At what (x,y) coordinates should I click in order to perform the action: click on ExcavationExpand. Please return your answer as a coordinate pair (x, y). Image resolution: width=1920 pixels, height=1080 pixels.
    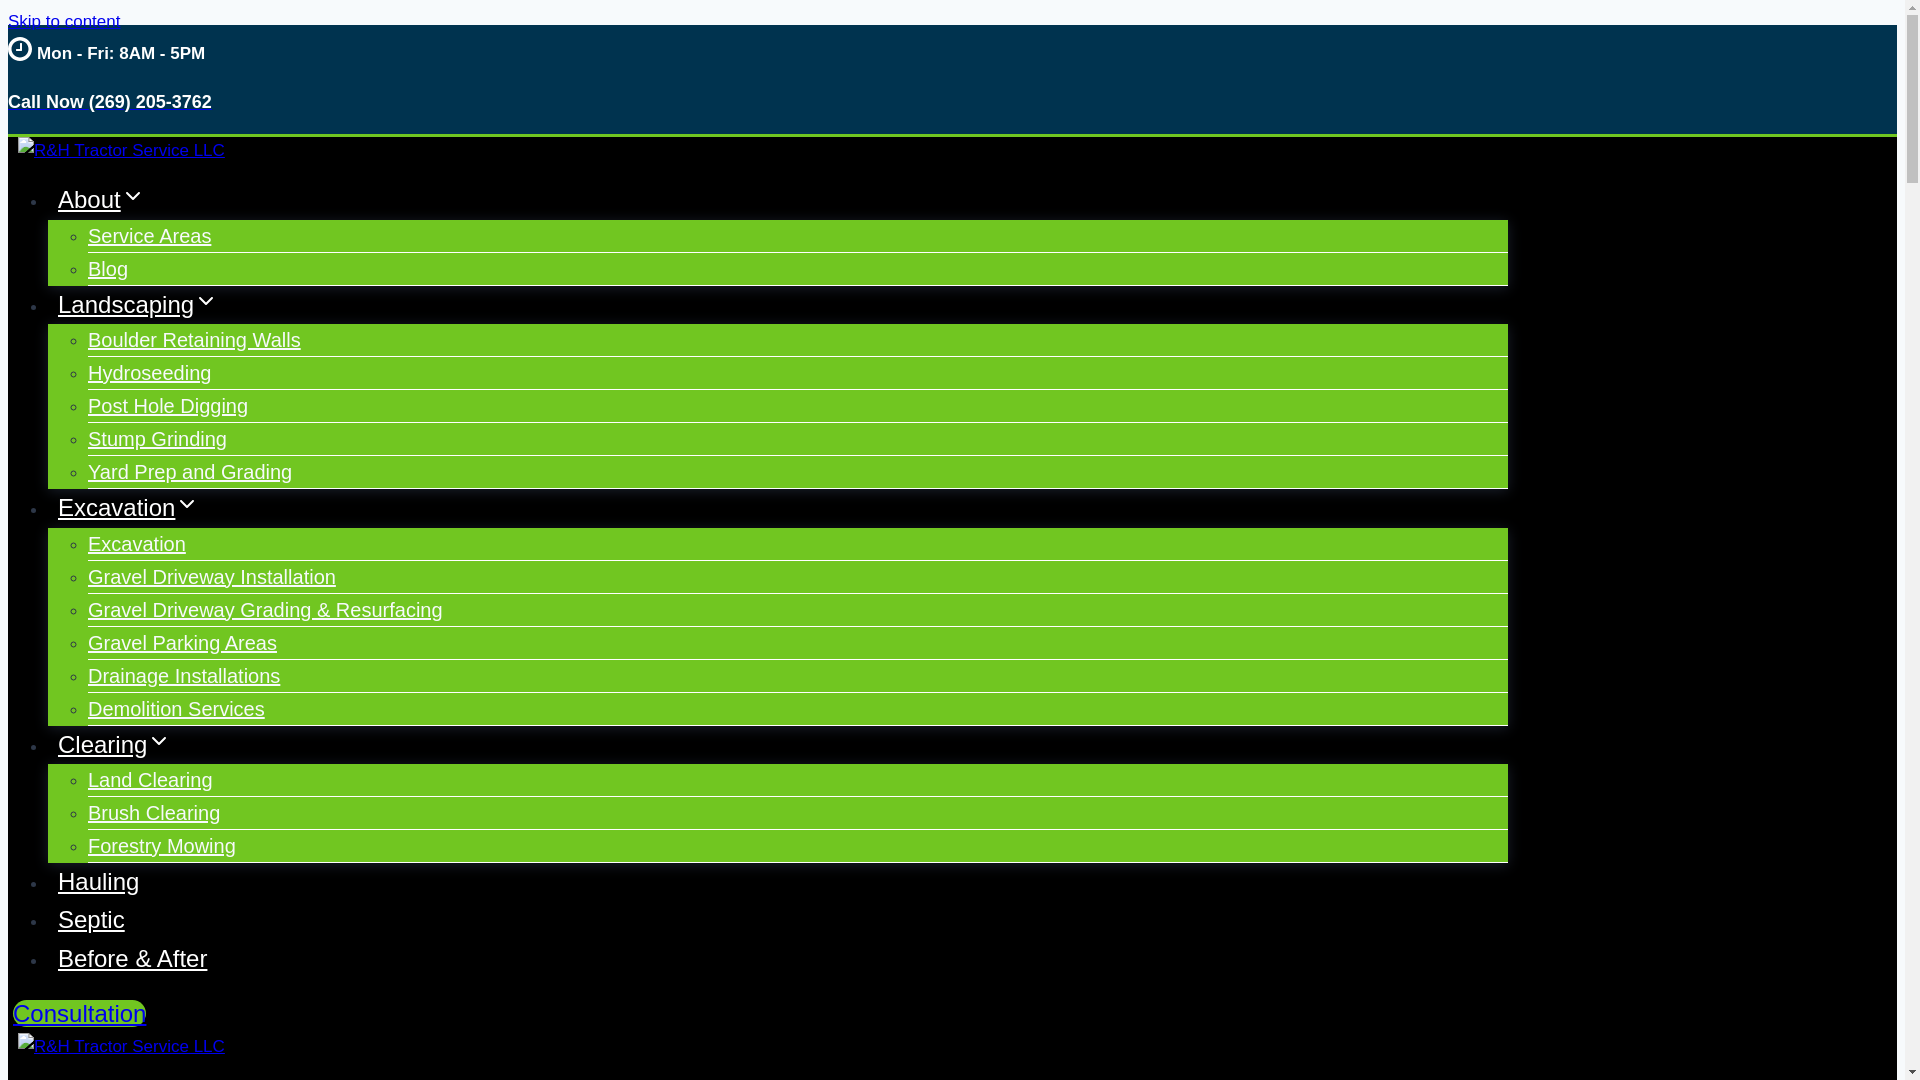
    Looking at the image, I should click on (128, 506).